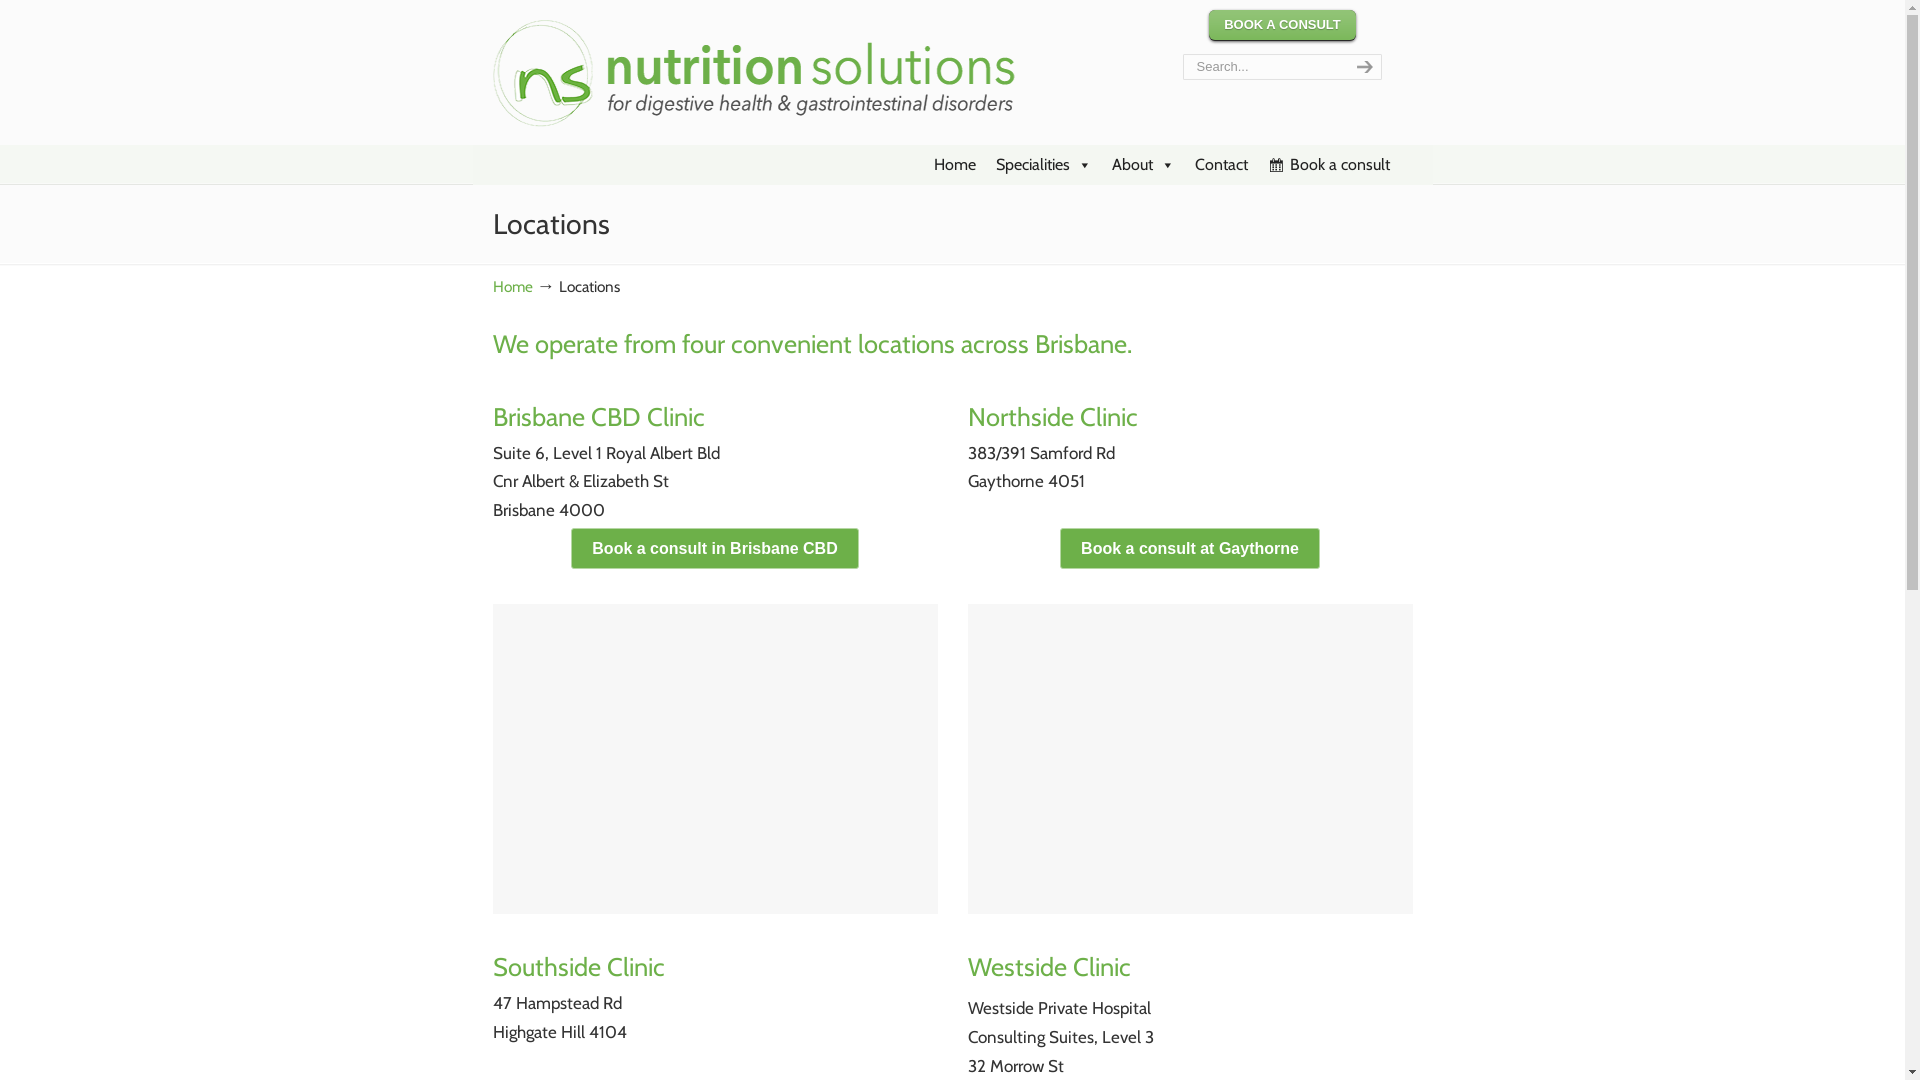 This screenshot has width=1920, height=1080. I want to click on Book a consult, so click(1329, 165).